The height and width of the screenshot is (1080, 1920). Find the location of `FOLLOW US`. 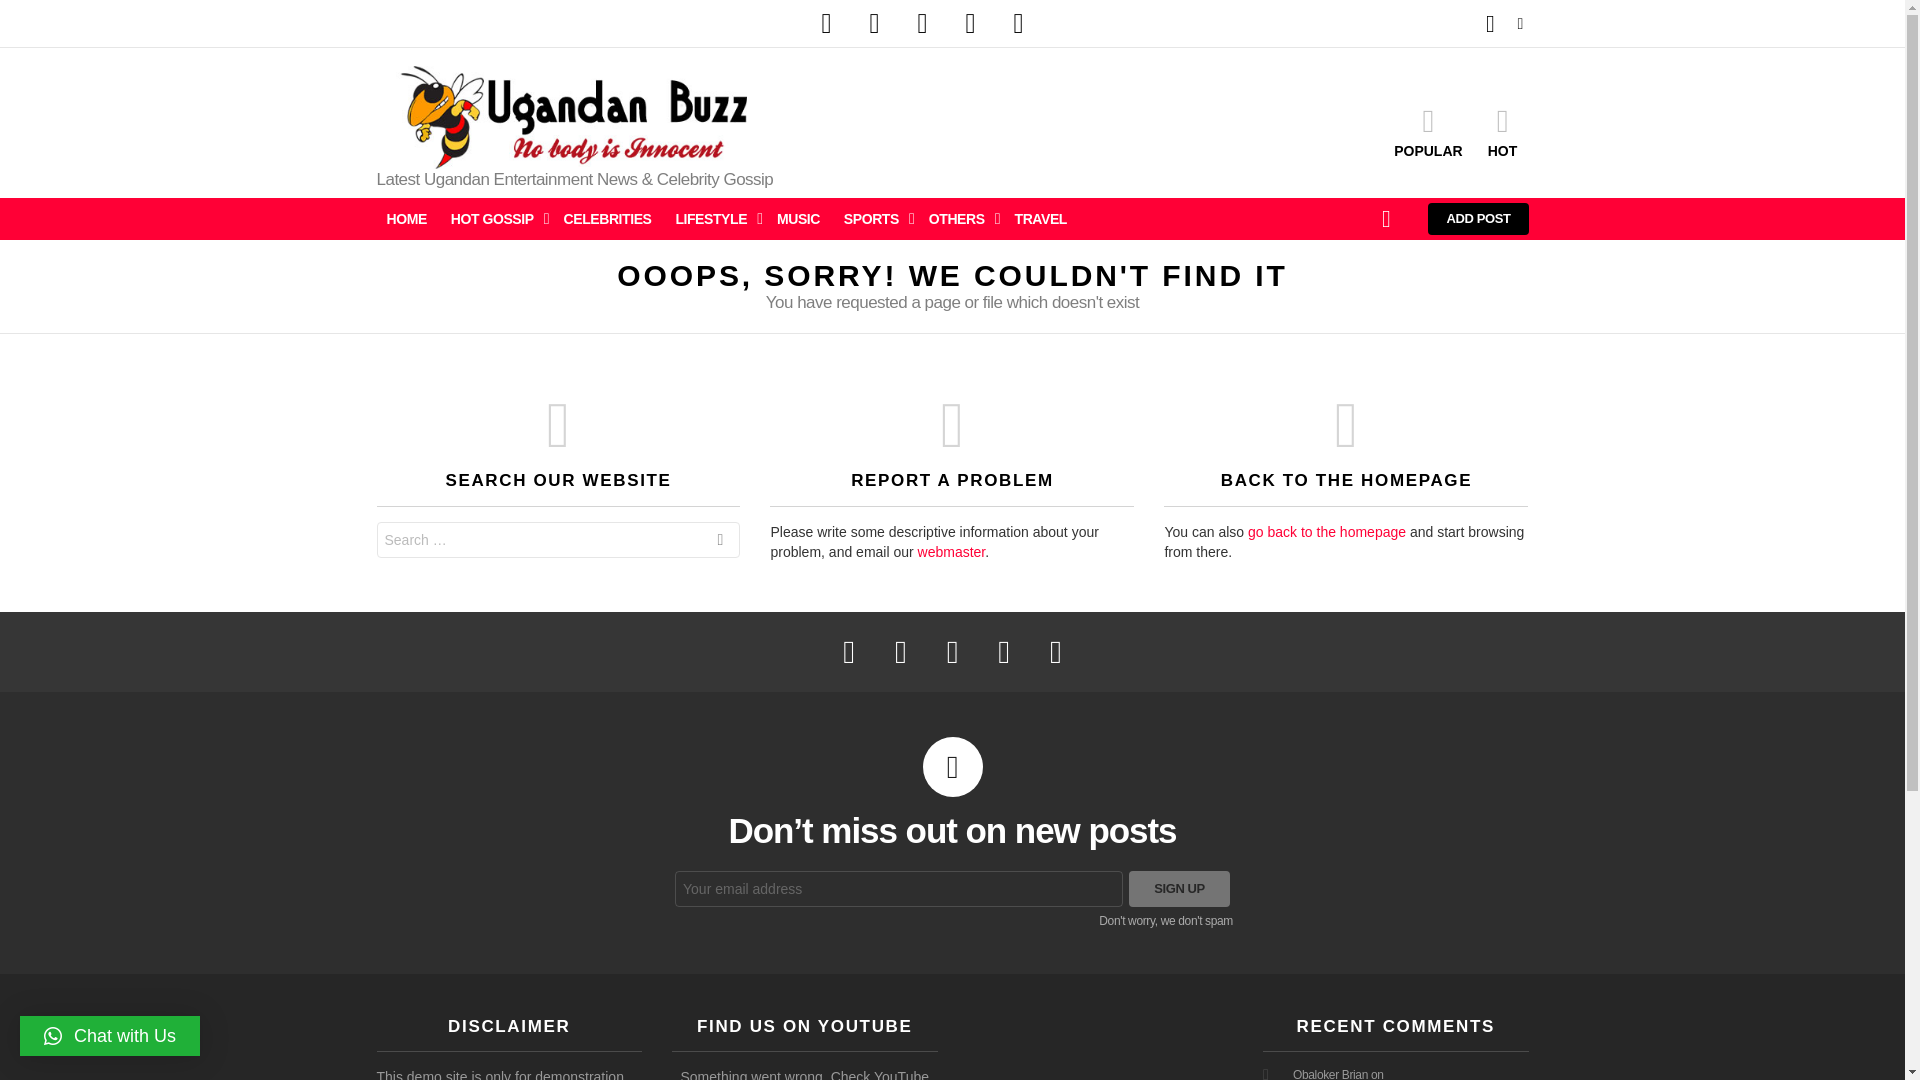

FOLLOW US is located at coordinates (1520, 23).